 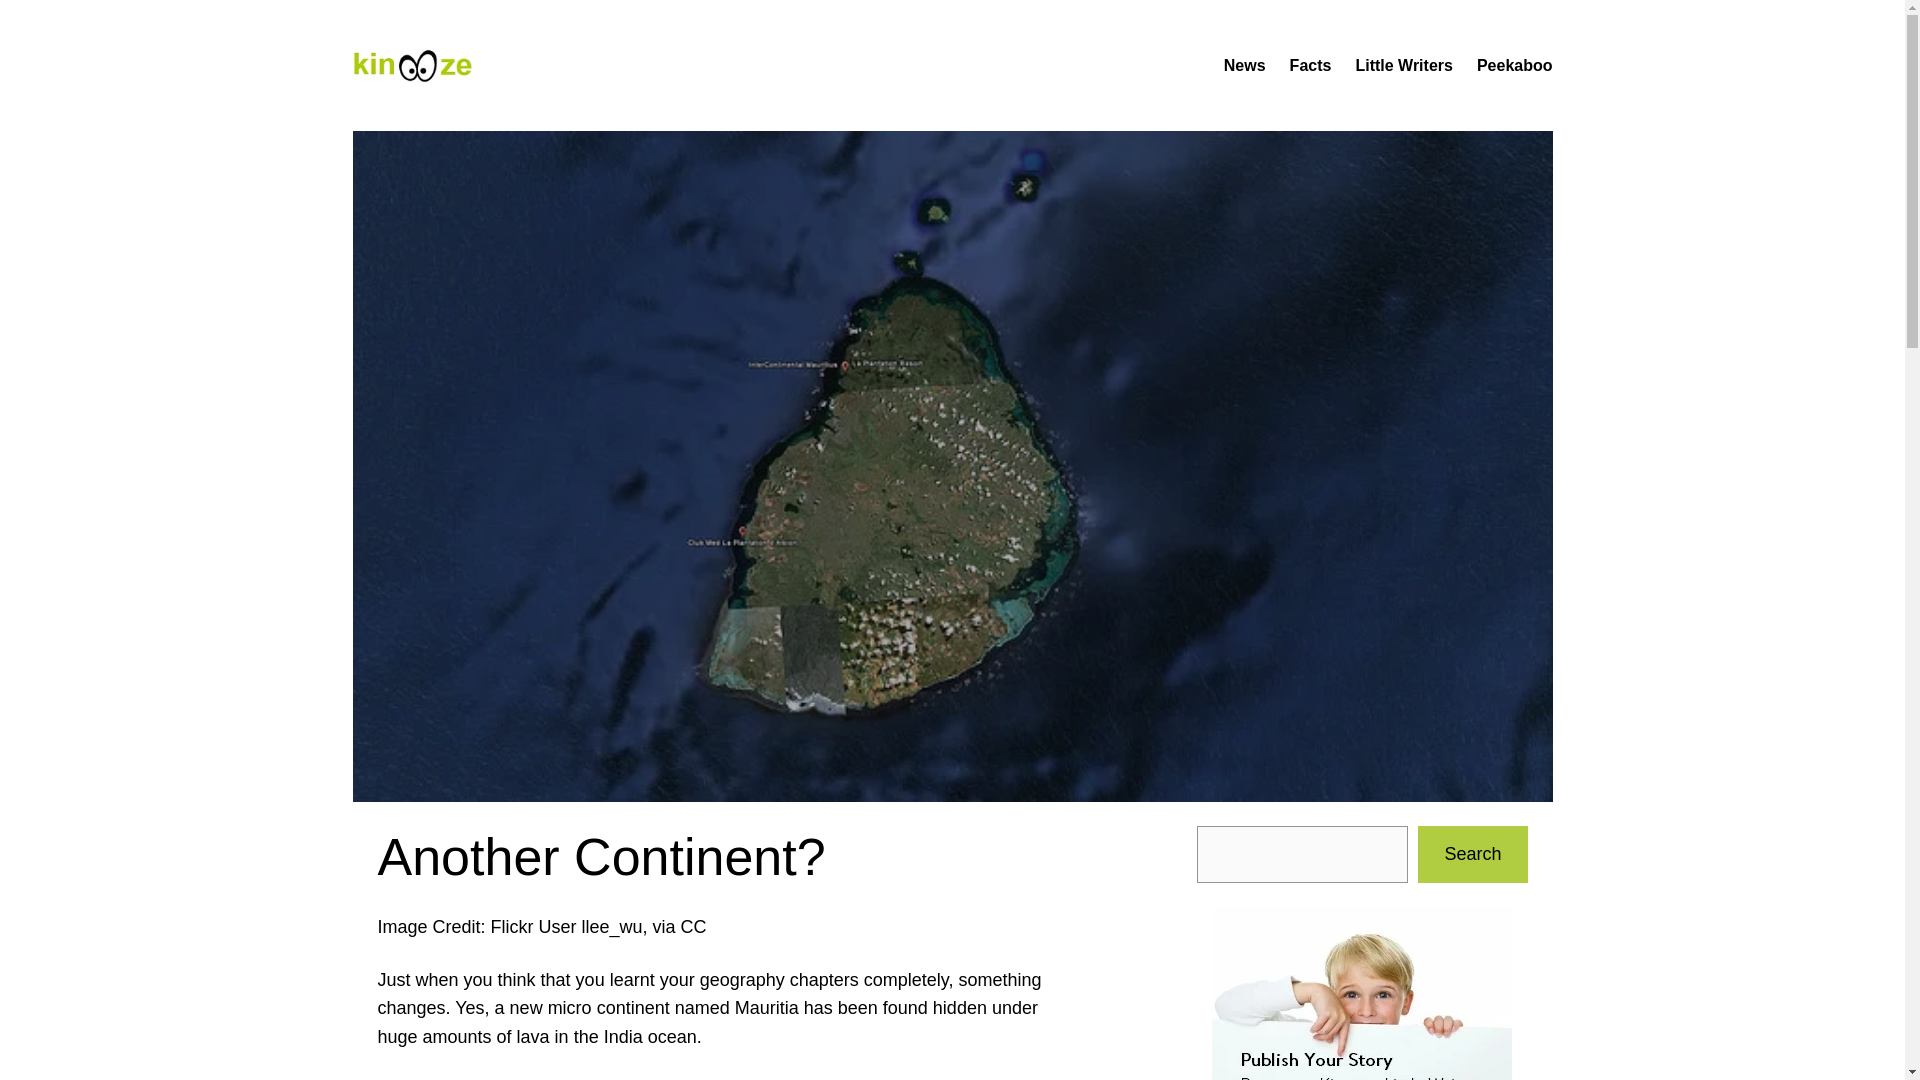 I want to click on Peekaboo, so click(x=1514, y=65).